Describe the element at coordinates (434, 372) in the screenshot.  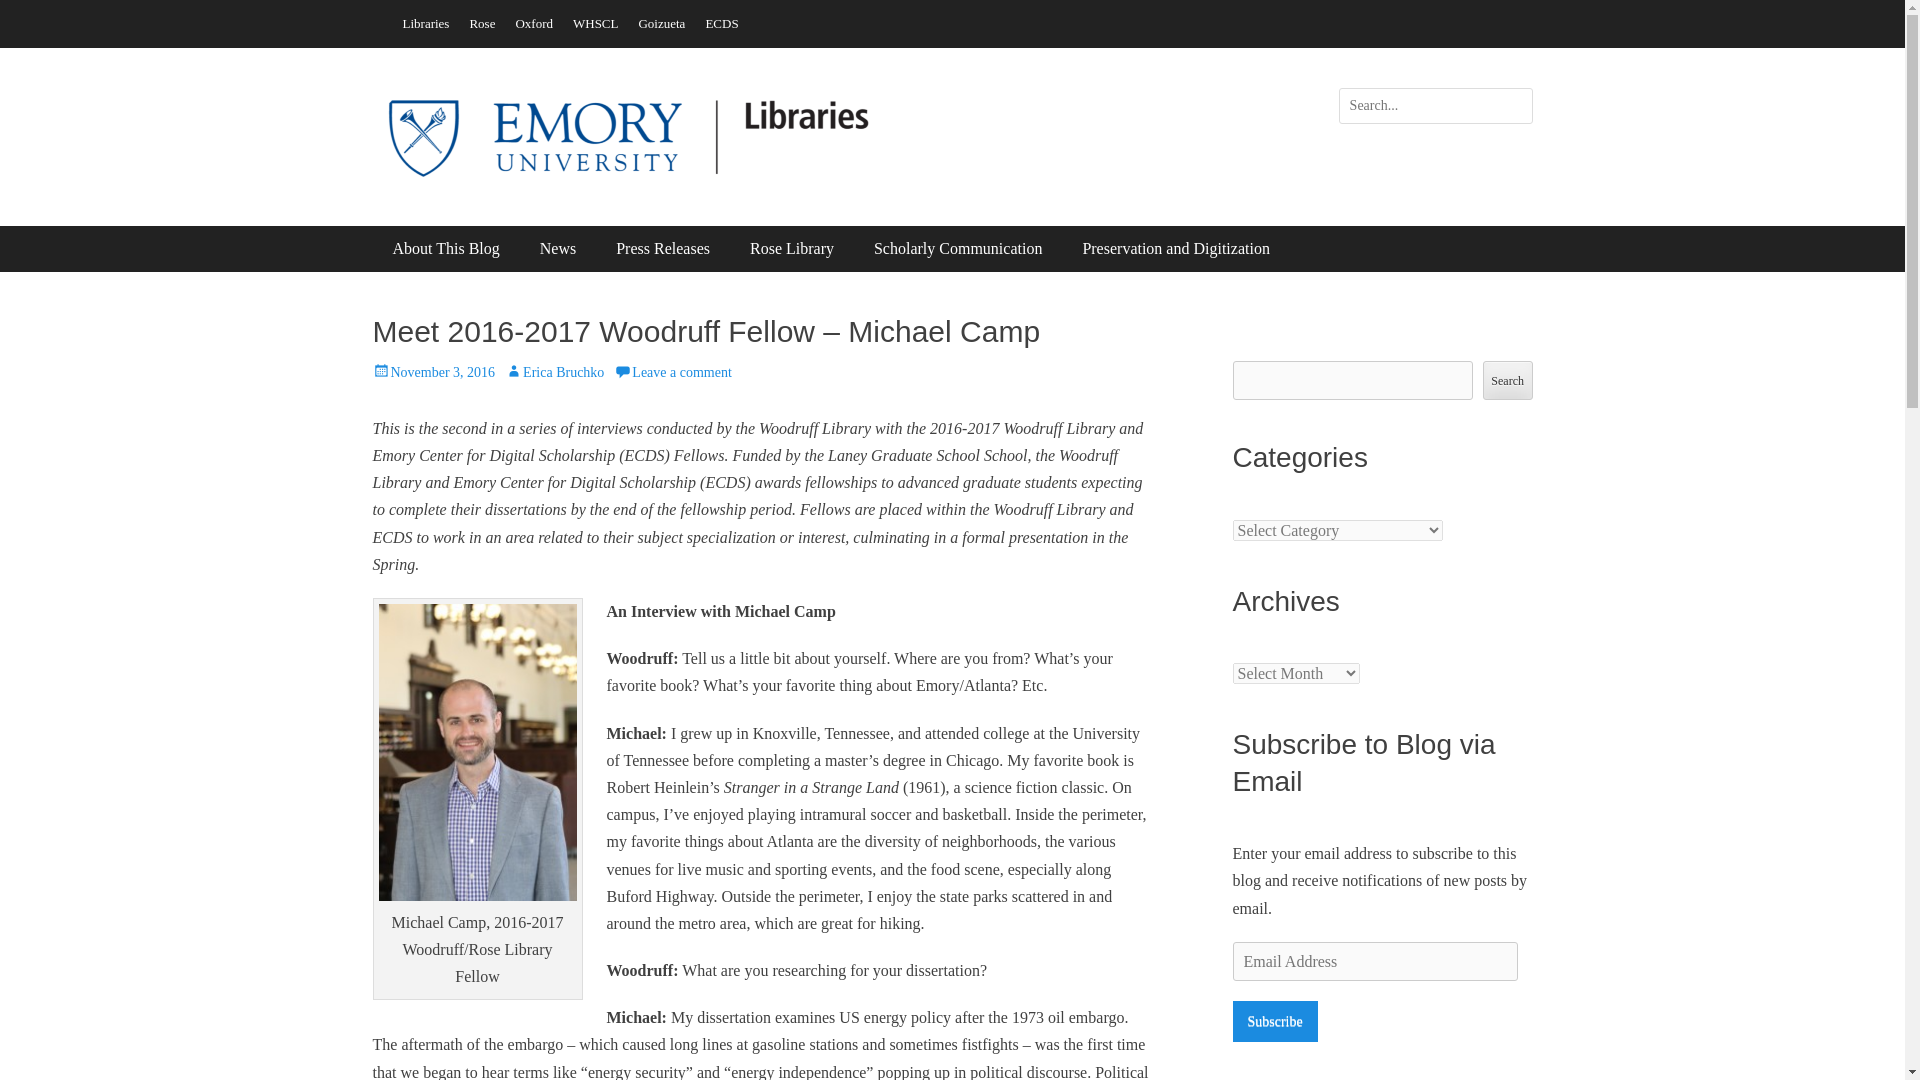
I see `November 3, 2016` at that location.